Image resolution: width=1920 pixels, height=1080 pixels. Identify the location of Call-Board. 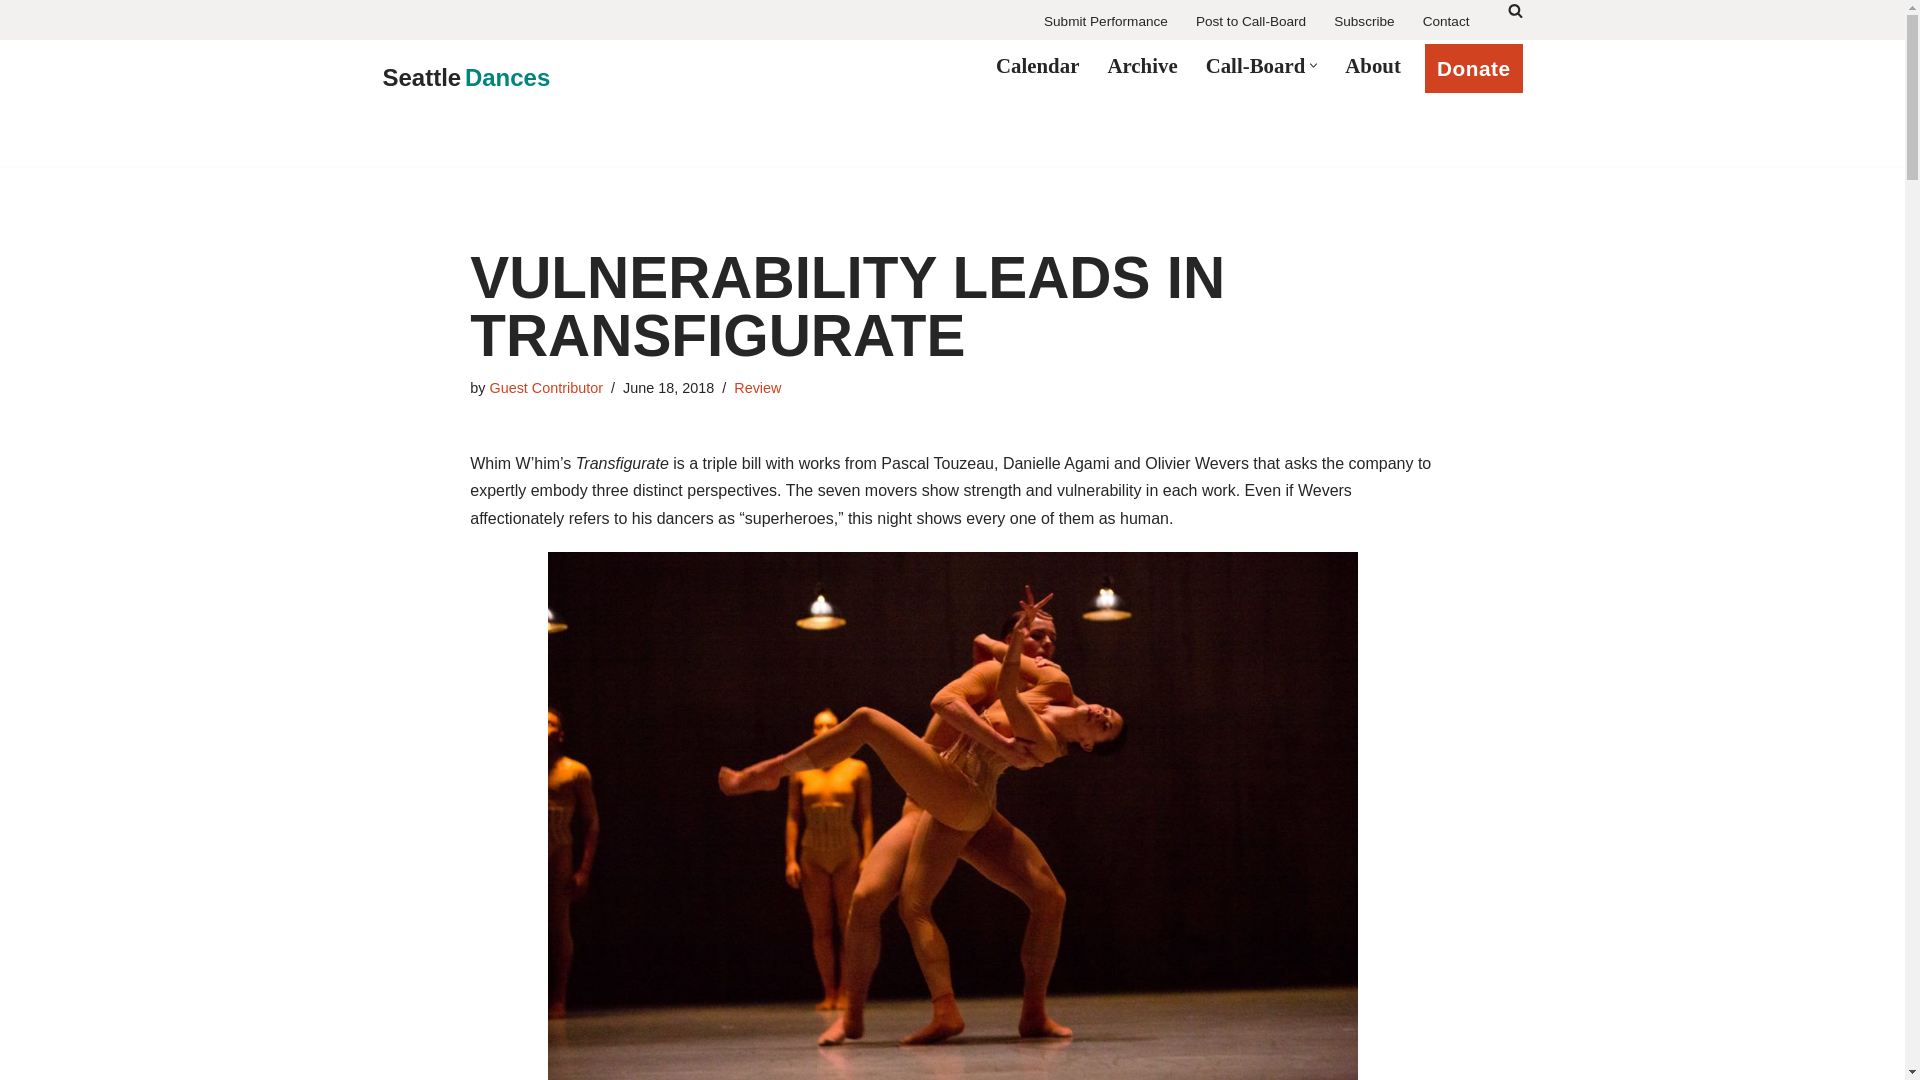
(1255, 64).